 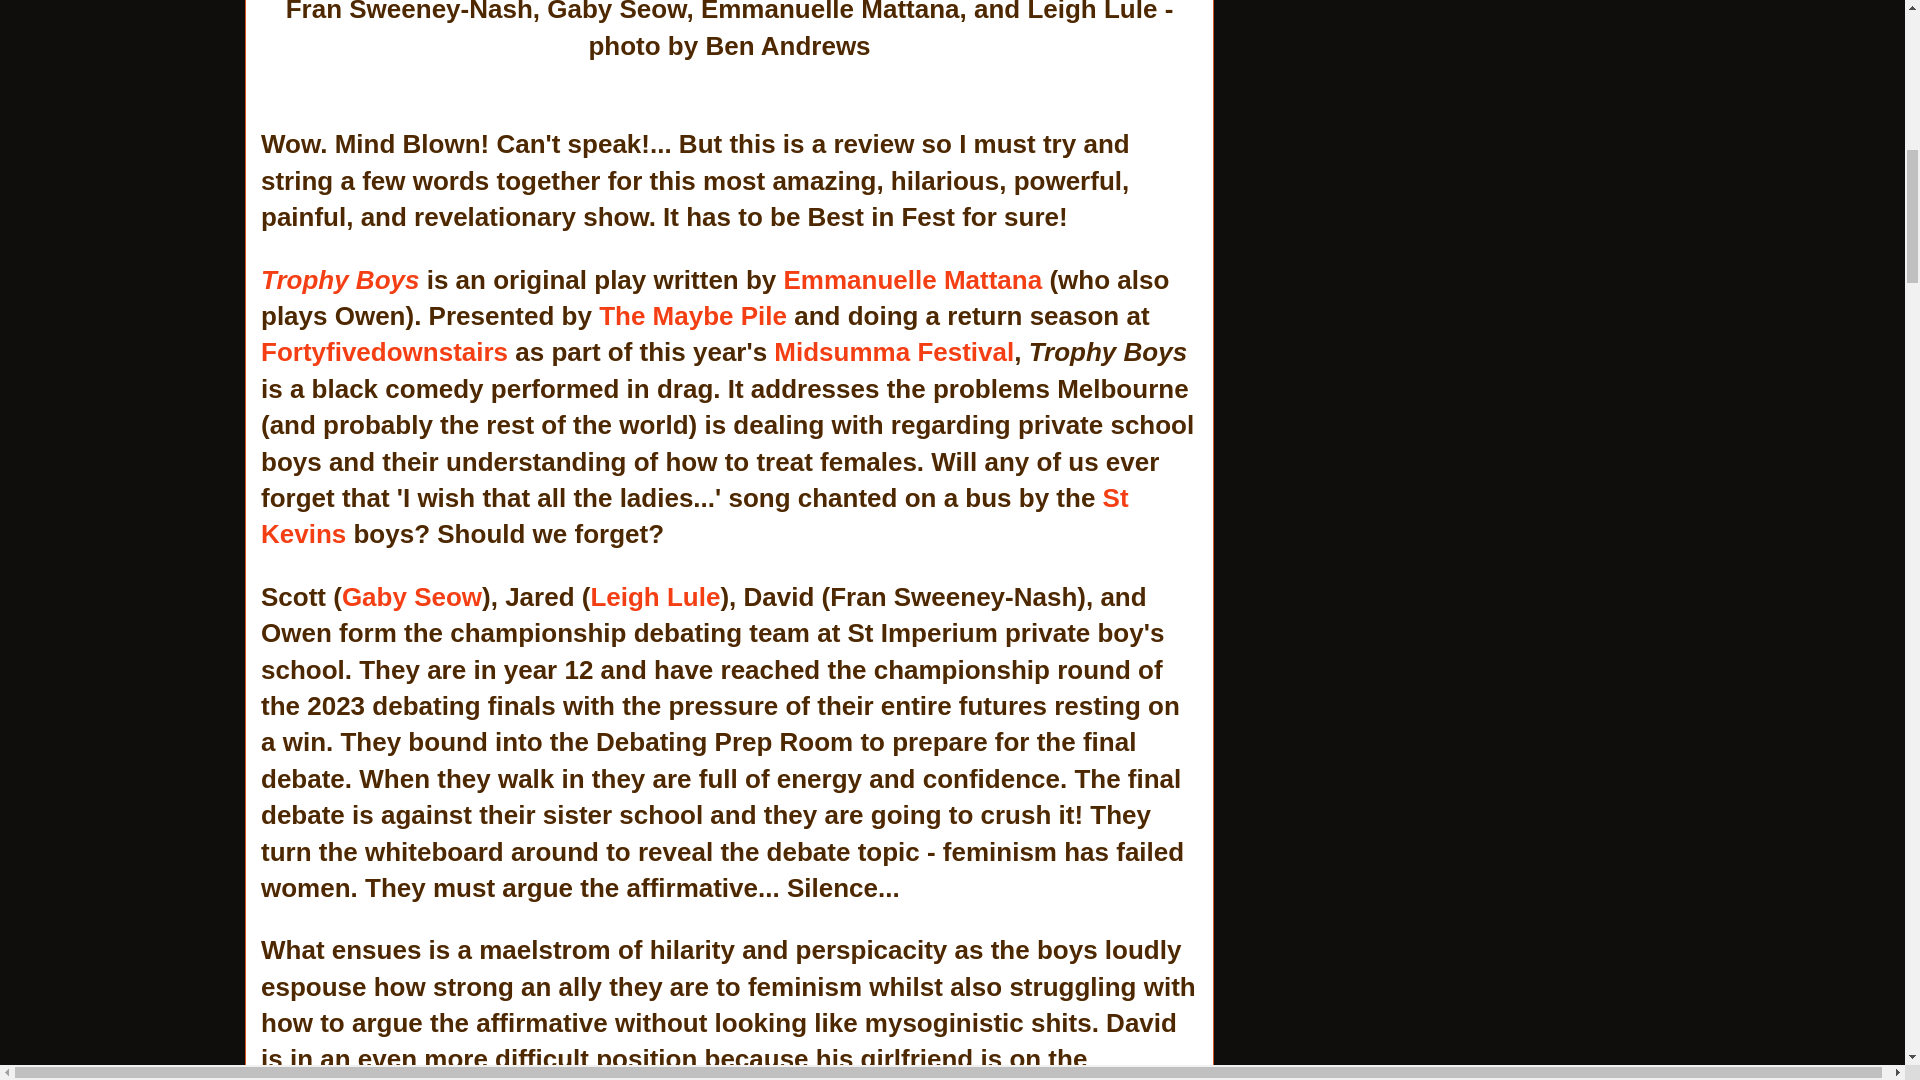 What do you see at coordinates (893, 352) in the screenshot?
I see `Midsumma Festival` at bounding box center [893, 352].